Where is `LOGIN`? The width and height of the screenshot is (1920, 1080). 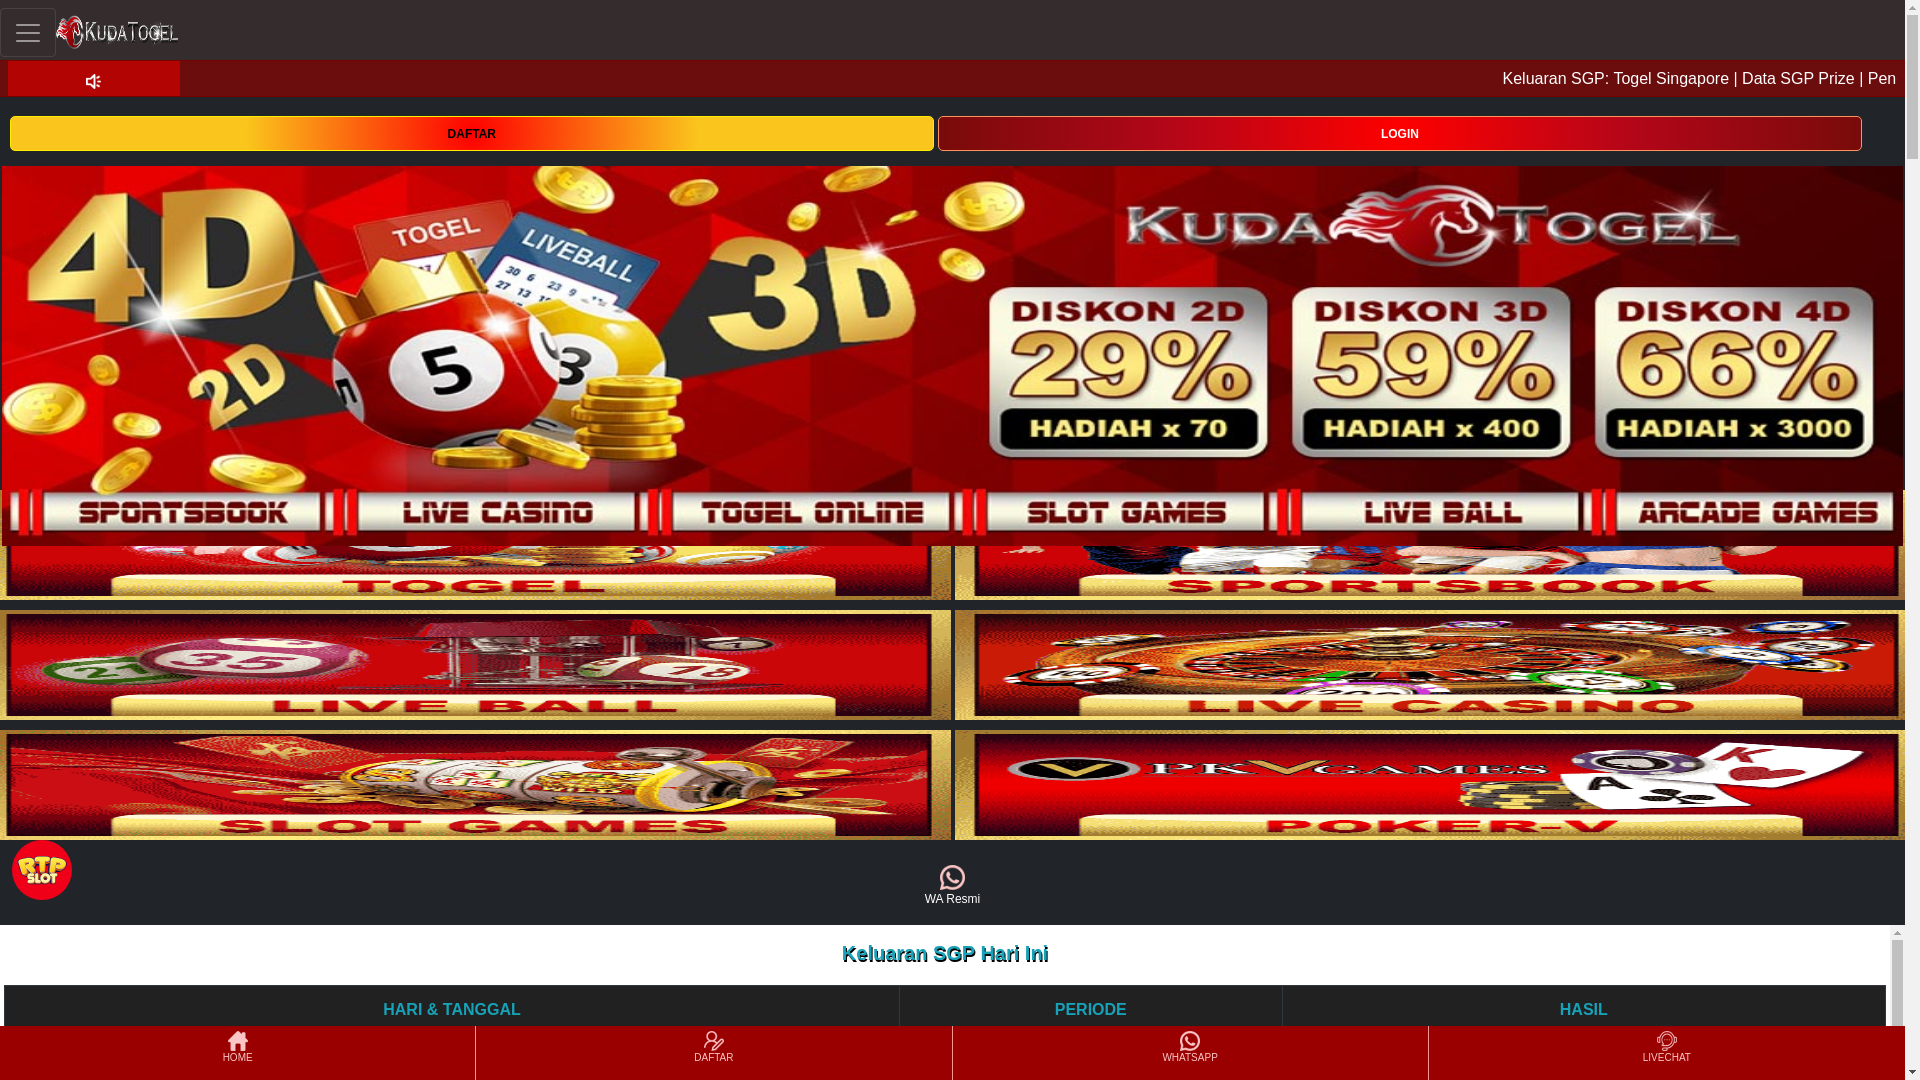
LOGIN is located at coordinates (1400, 132).